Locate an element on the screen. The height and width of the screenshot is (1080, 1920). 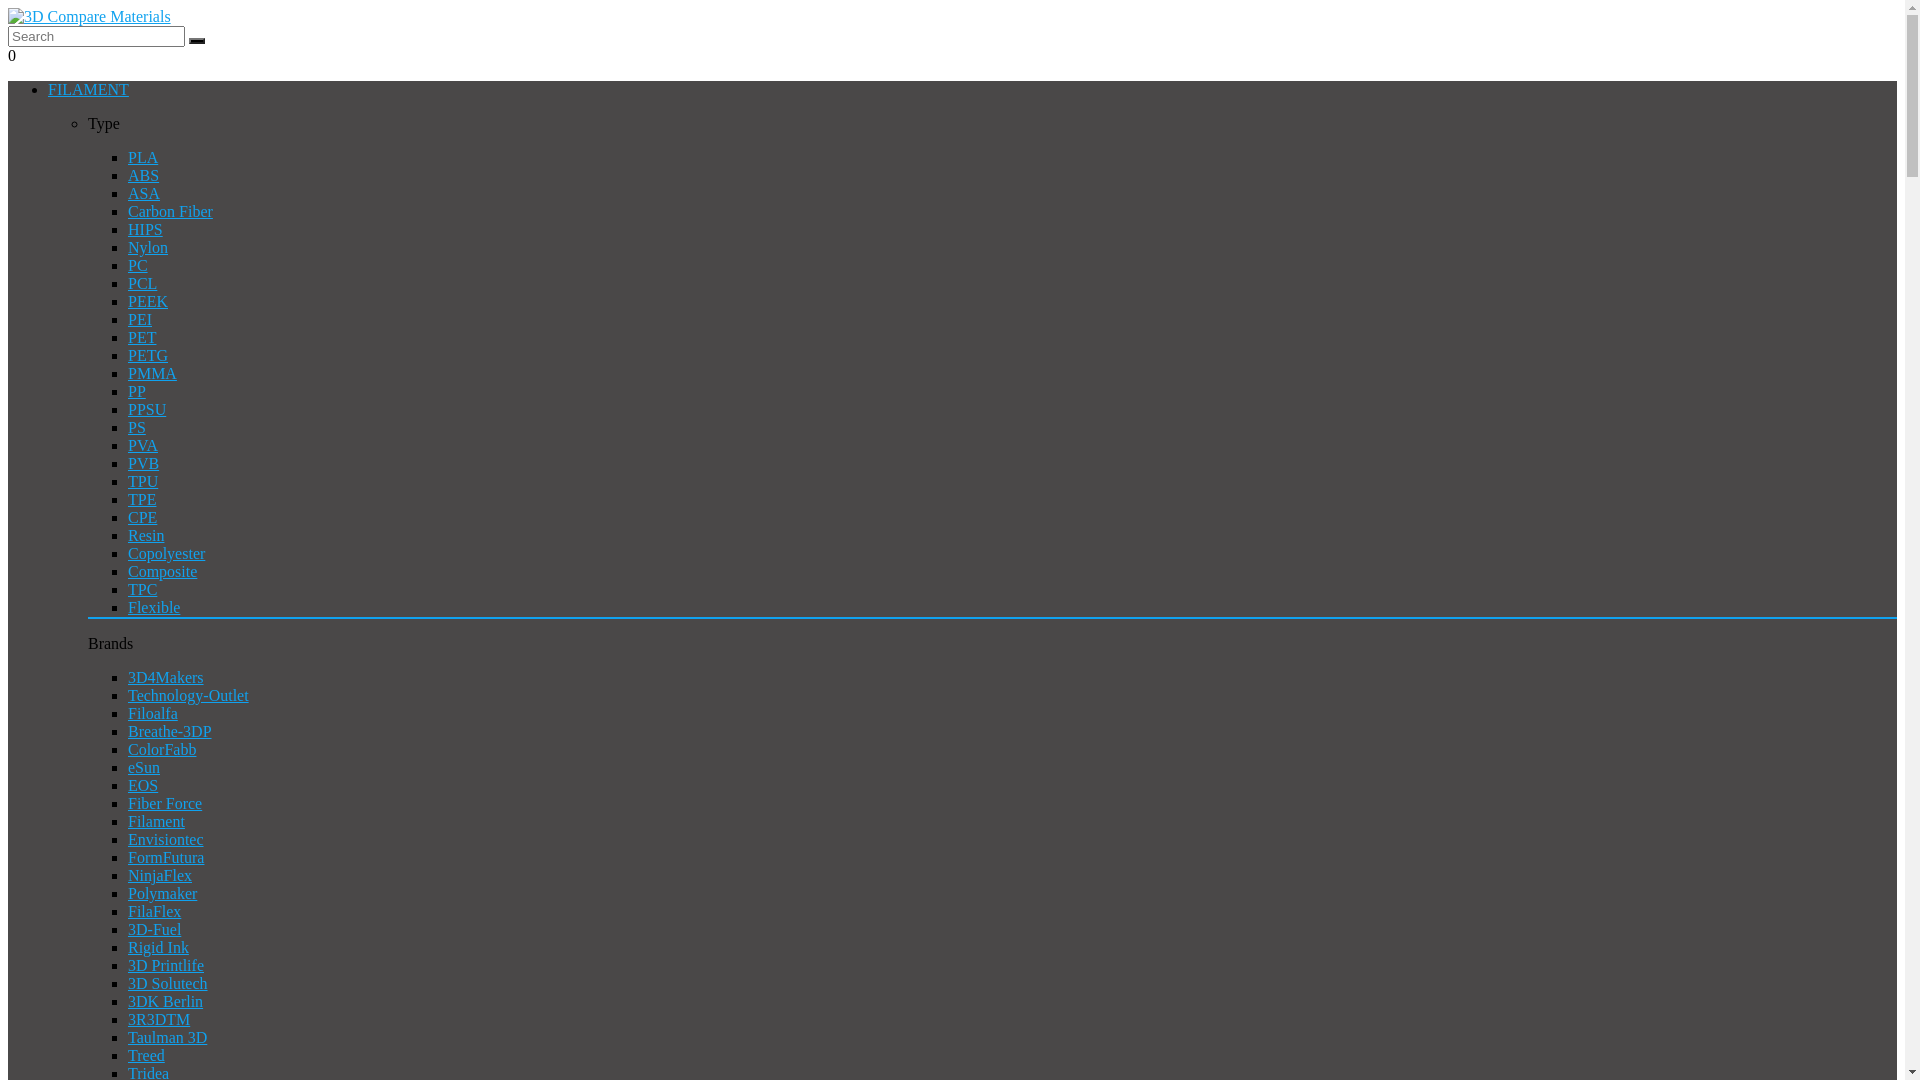
3D4Makers is located at coordinates (166, 678).